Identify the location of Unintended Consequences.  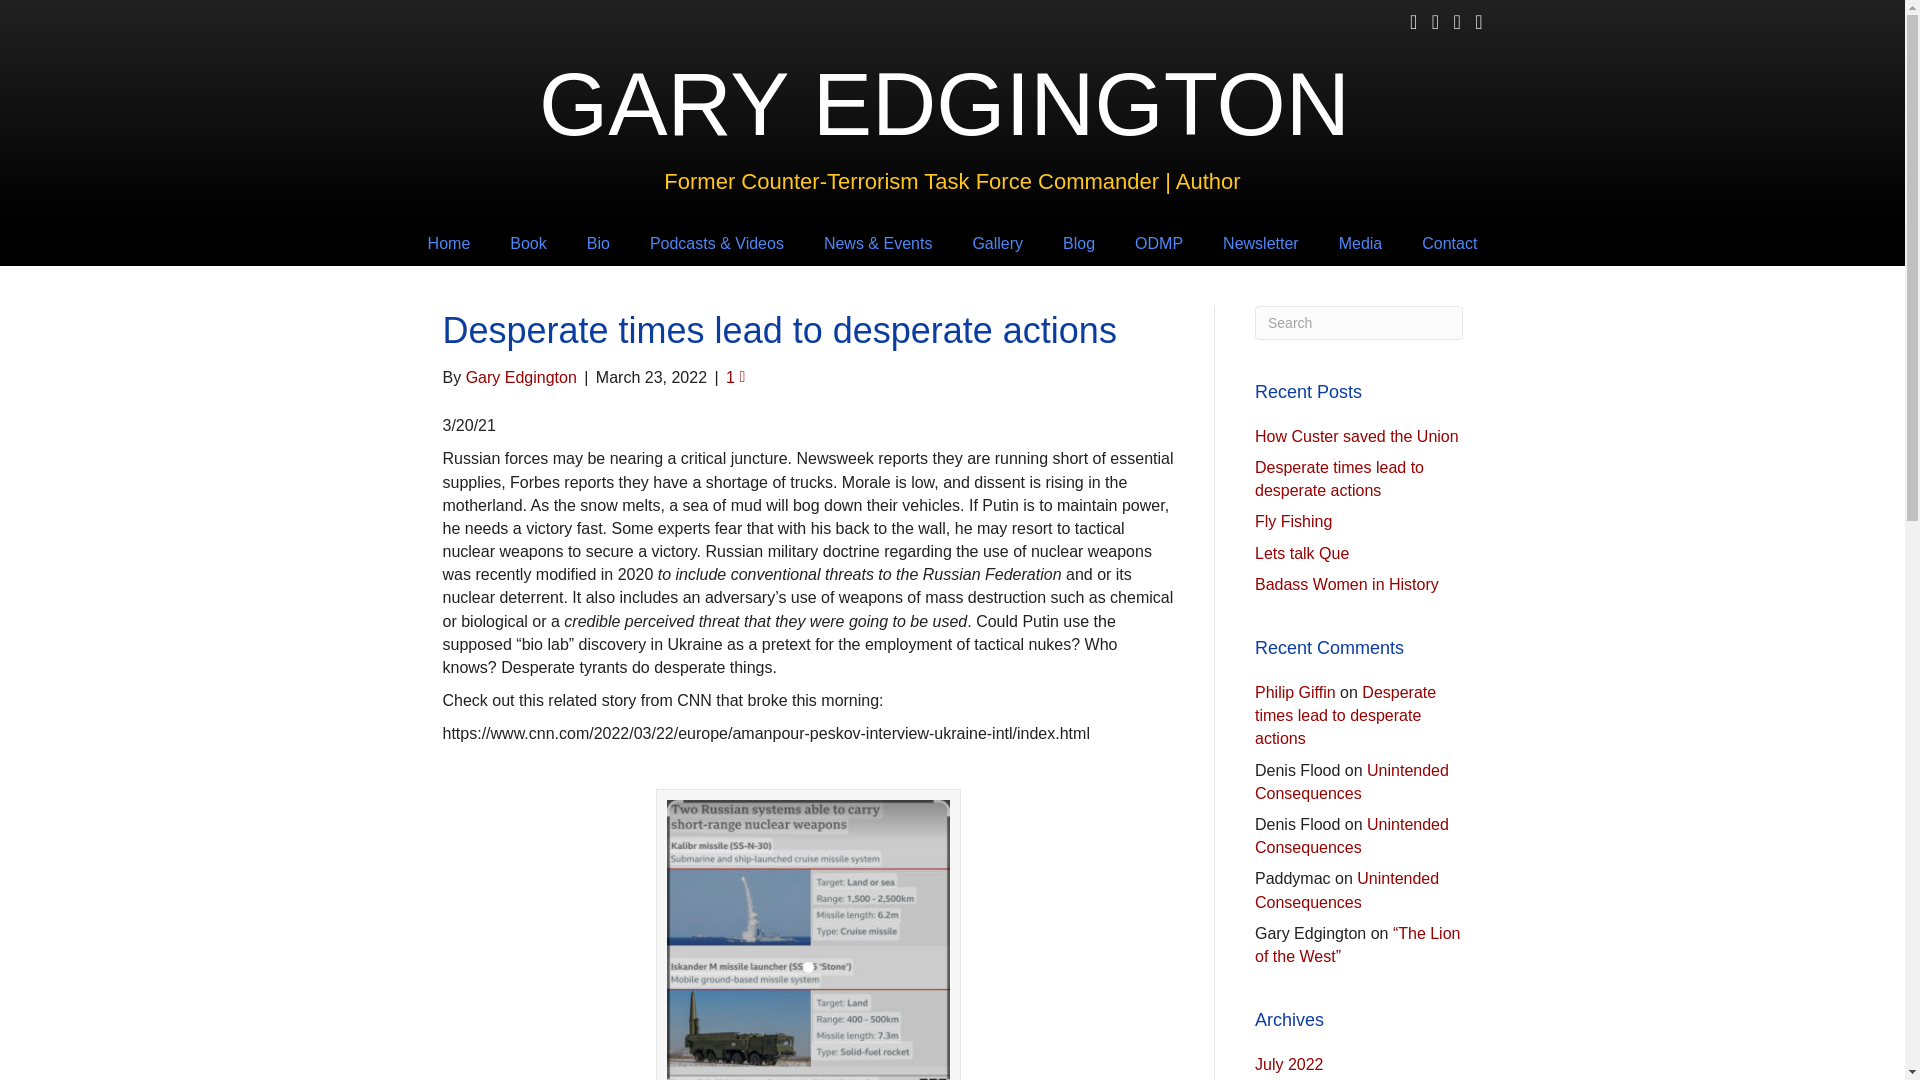
(1352, 836).